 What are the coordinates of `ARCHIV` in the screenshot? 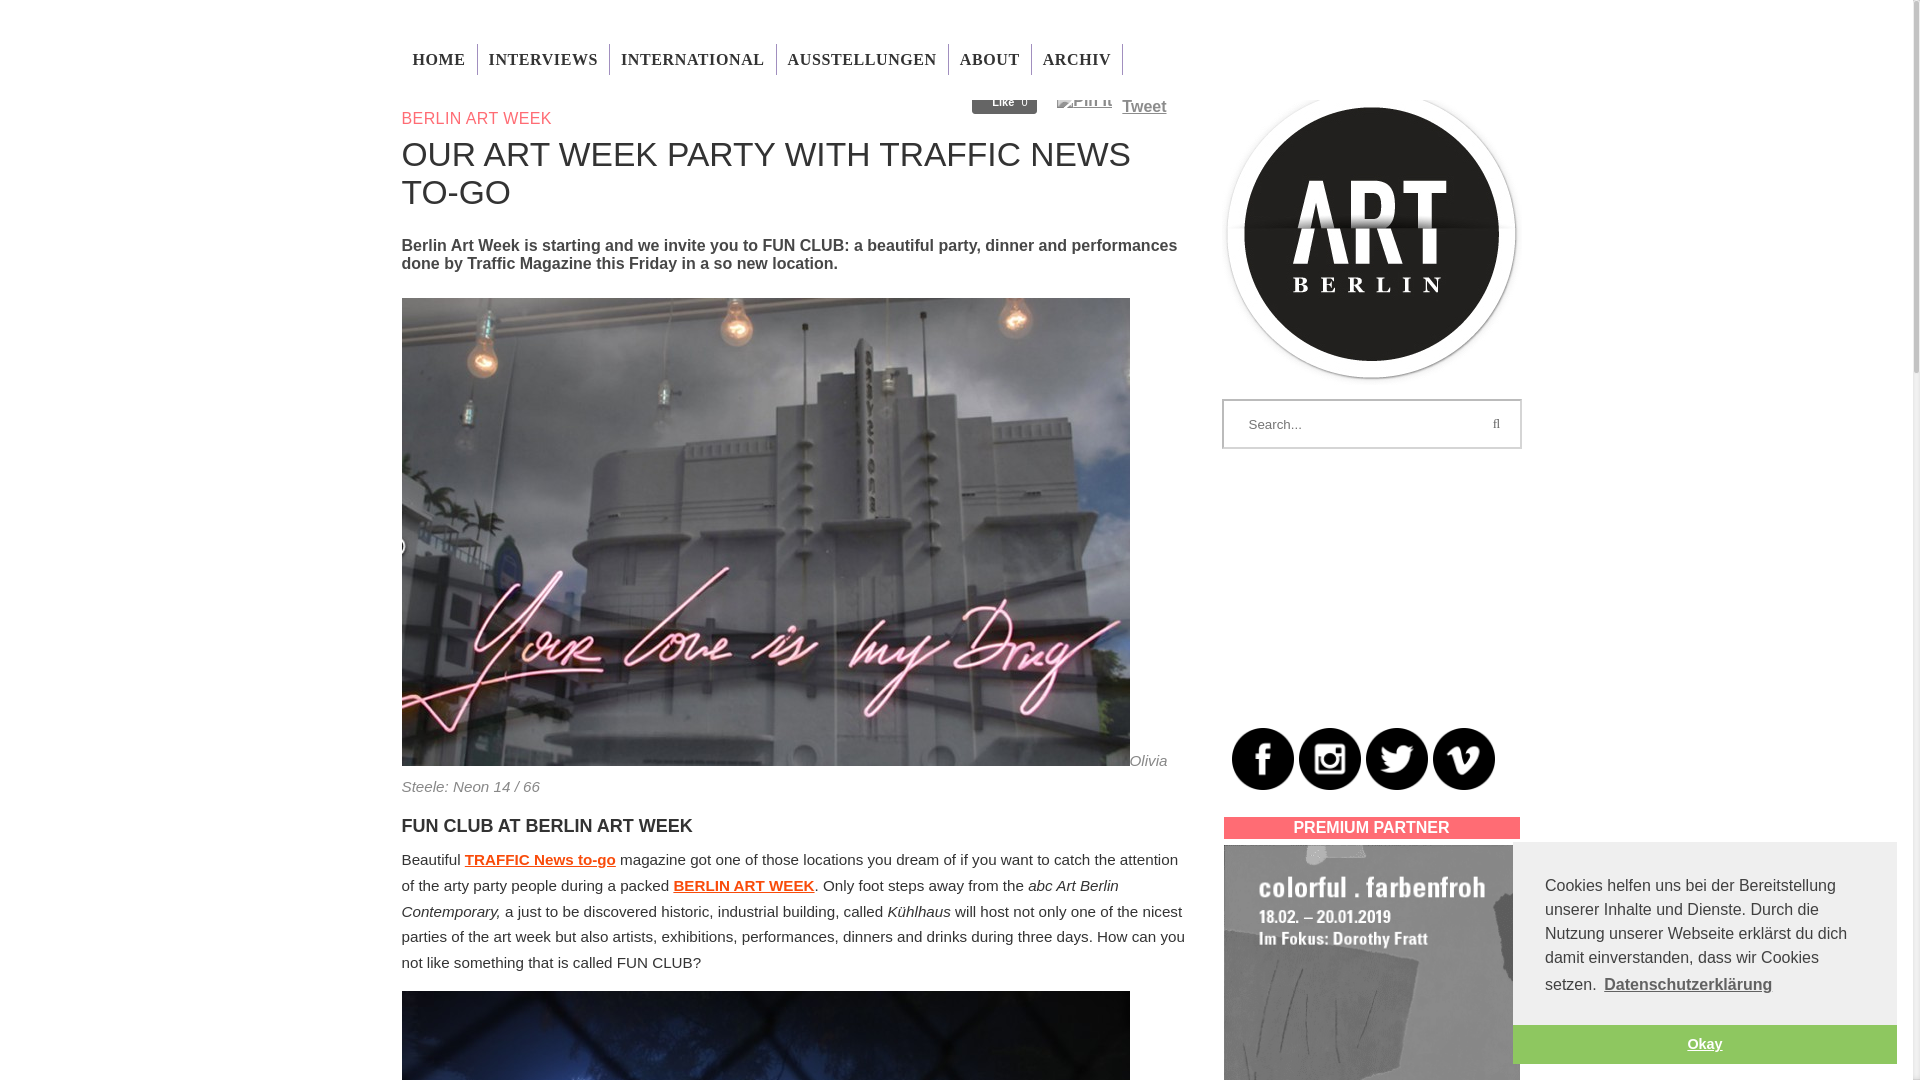 It's located at (1078, 59).